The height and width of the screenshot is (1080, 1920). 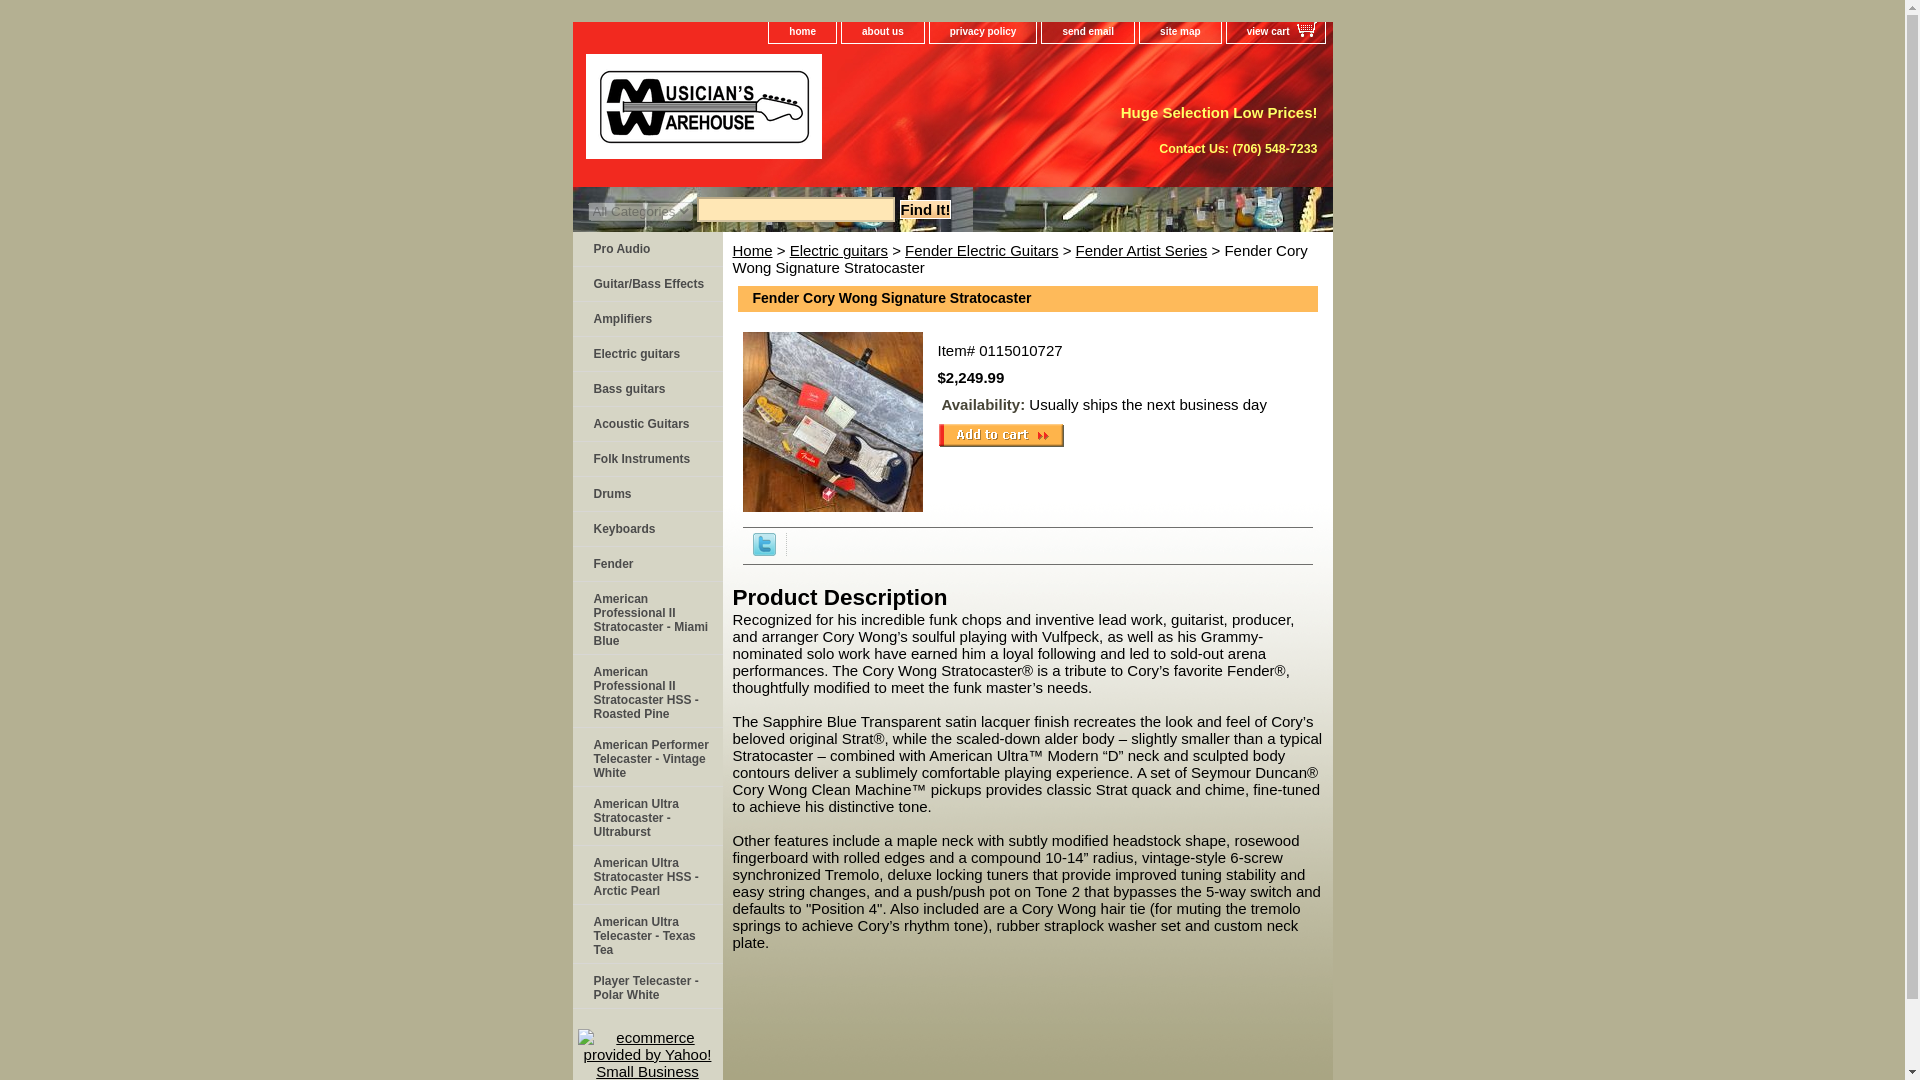 What do you see at coordinates (1275, 32) in the screenshot?
I see `view cart` at bounding box center [1275, 32].